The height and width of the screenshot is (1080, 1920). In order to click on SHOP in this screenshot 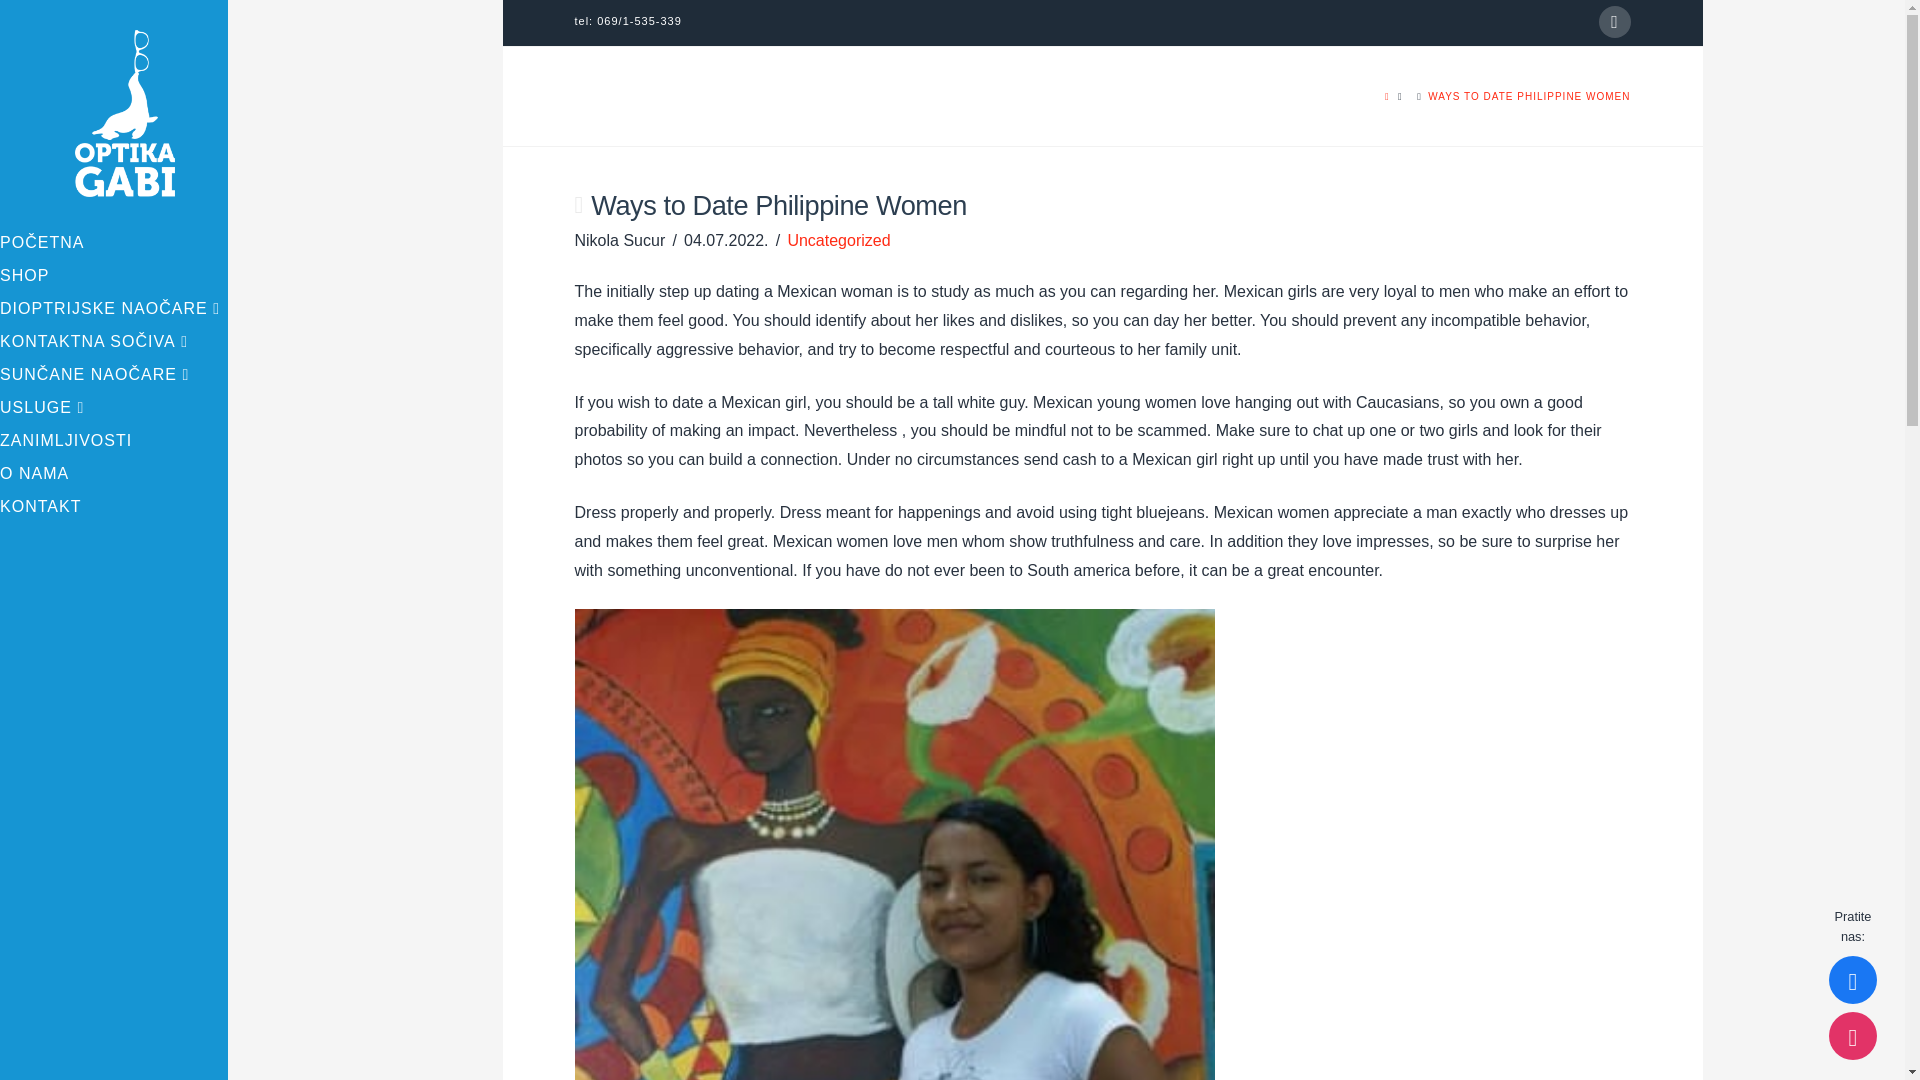, I will do `click(114, 278)`.